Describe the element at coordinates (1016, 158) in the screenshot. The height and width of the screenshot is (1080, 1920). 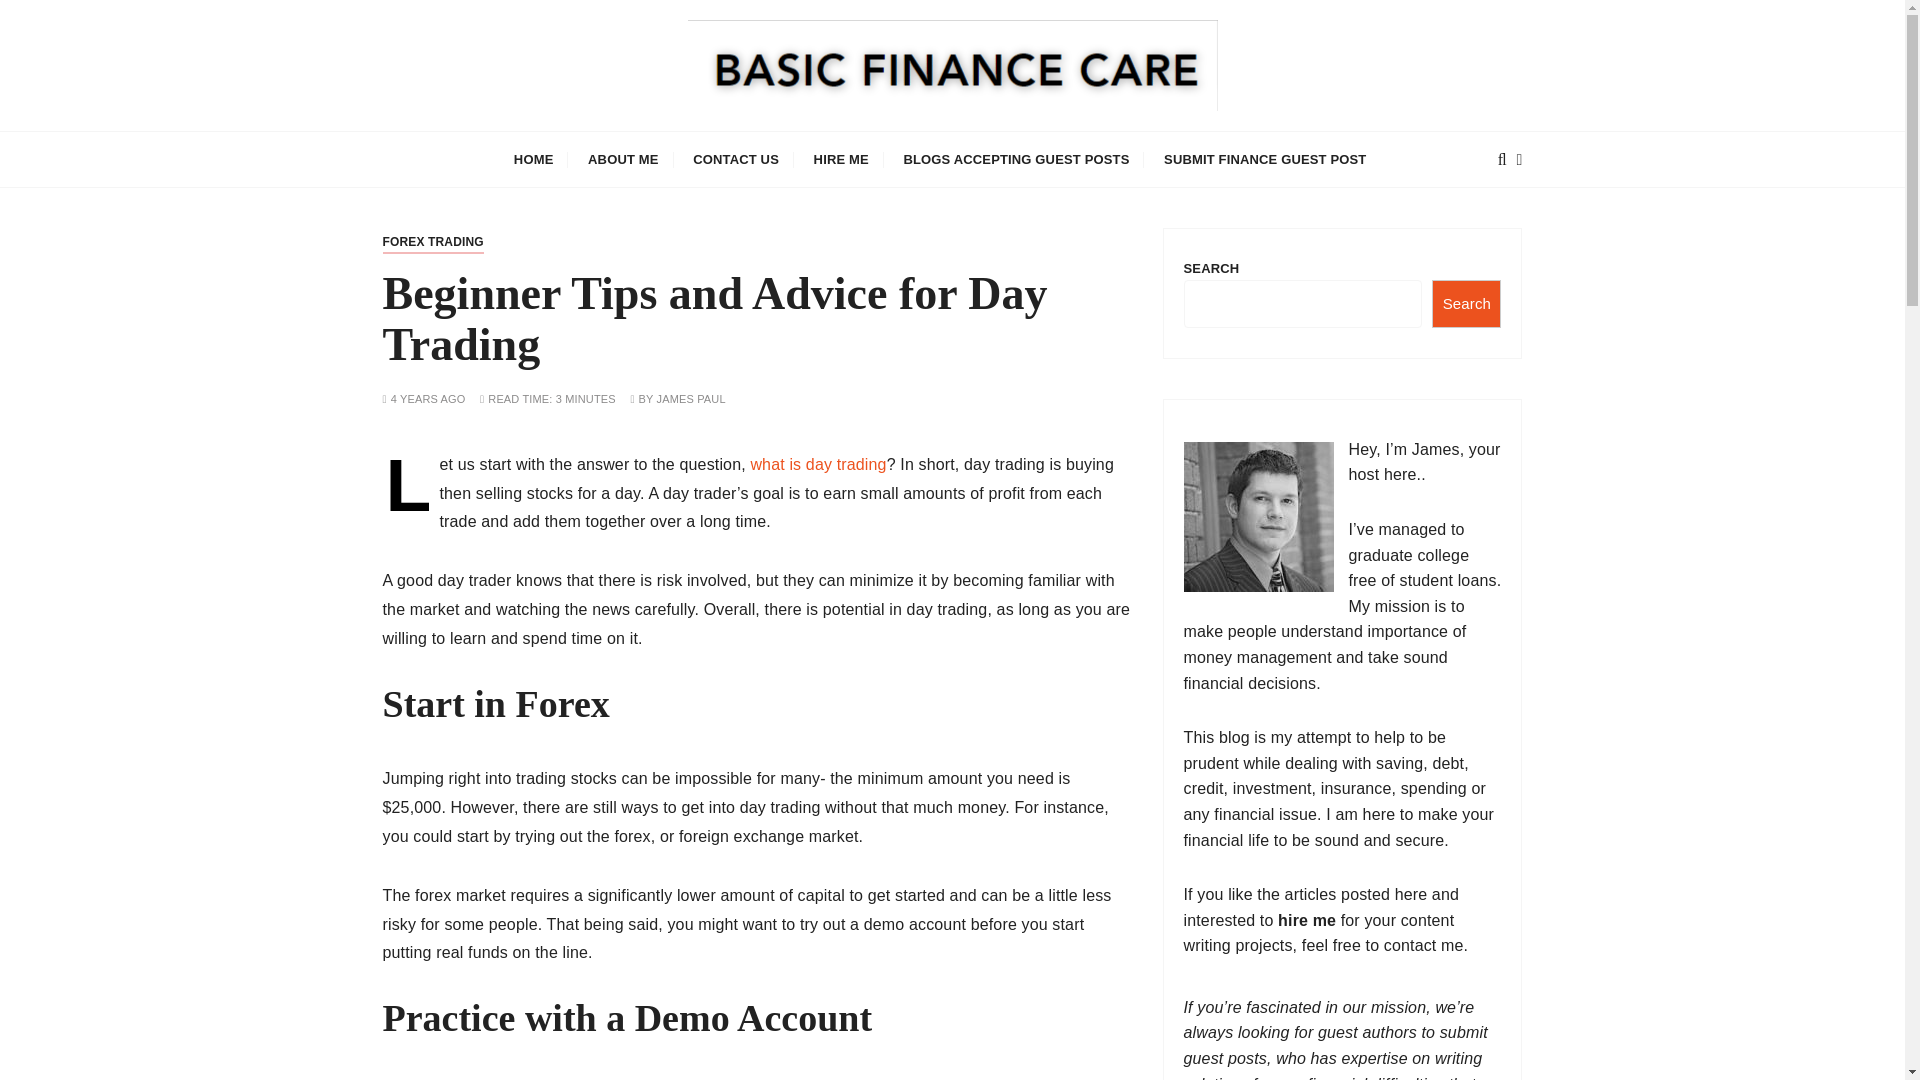
I see `BLOGS ACCEPTING GUEST POSTS` at that location.